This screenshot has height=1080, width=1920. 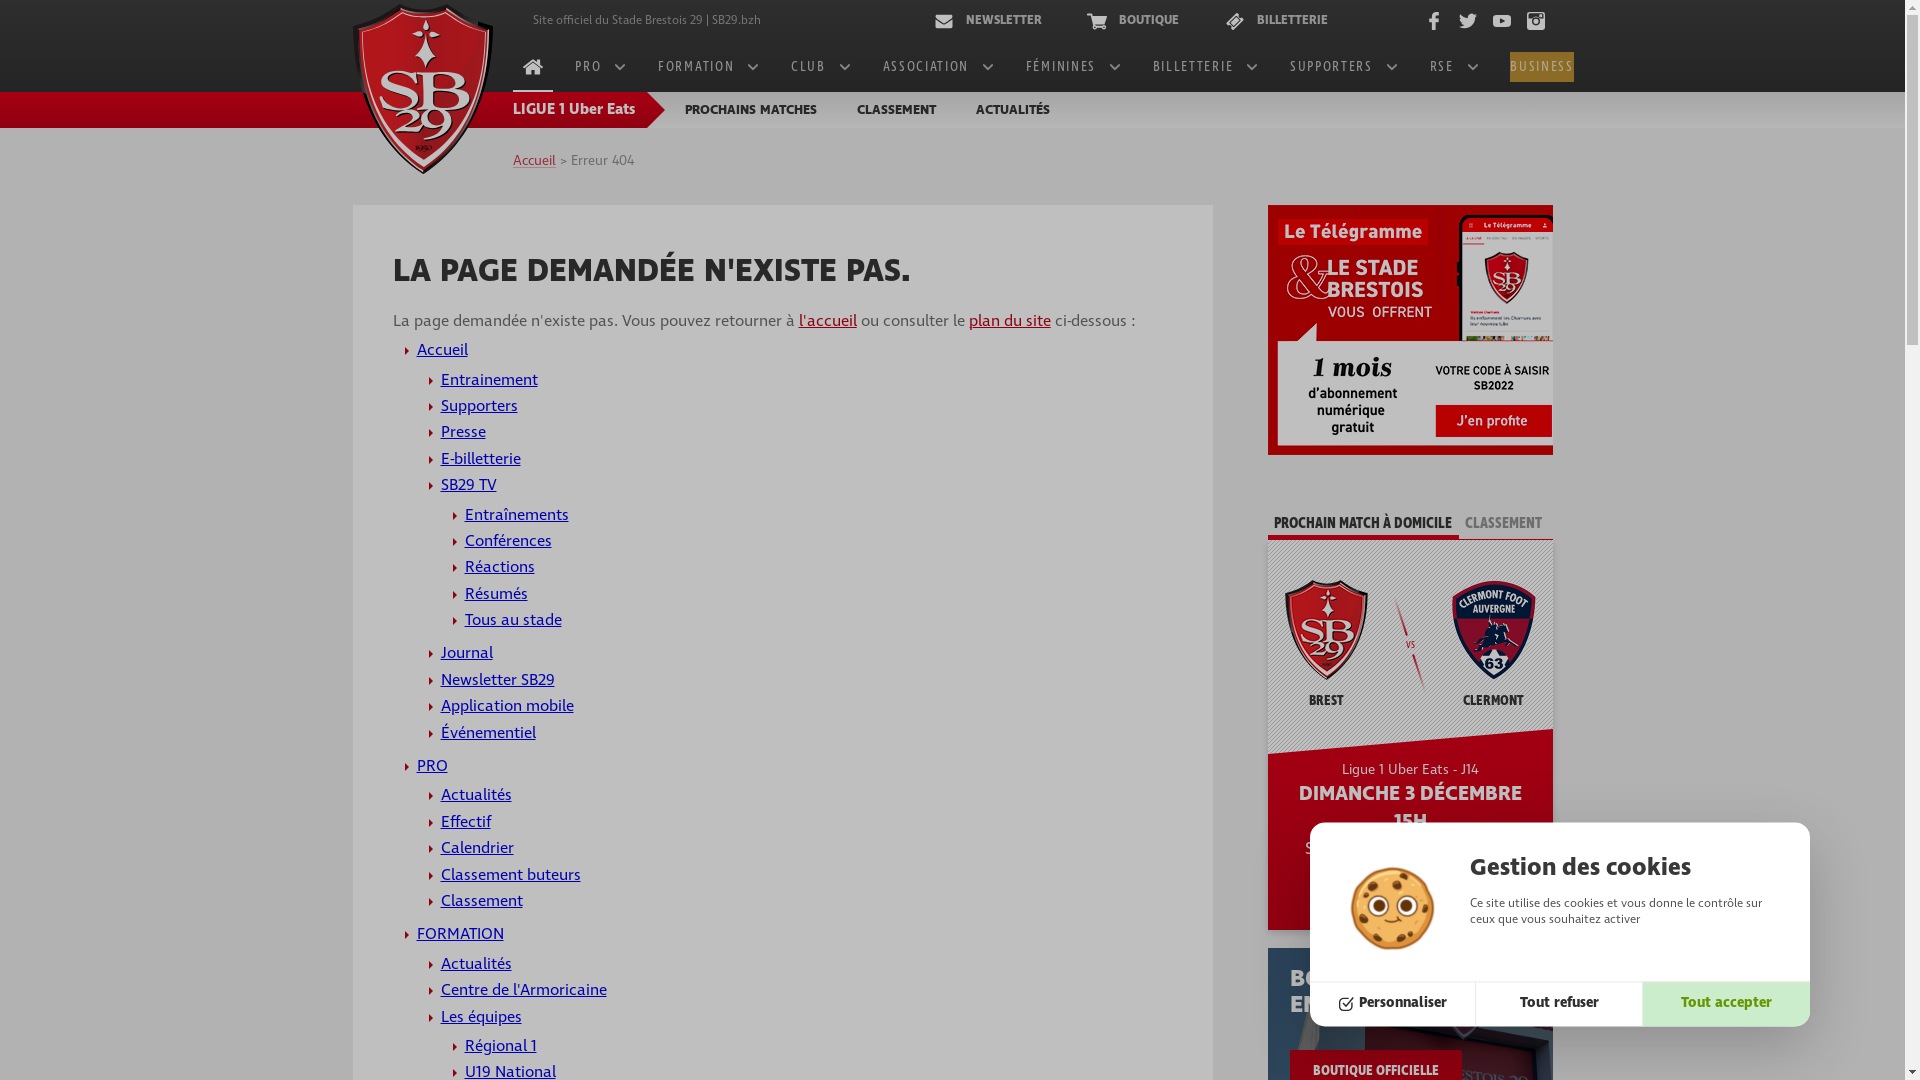 I want to click on Erreur 404, so click(x=602, y=162).